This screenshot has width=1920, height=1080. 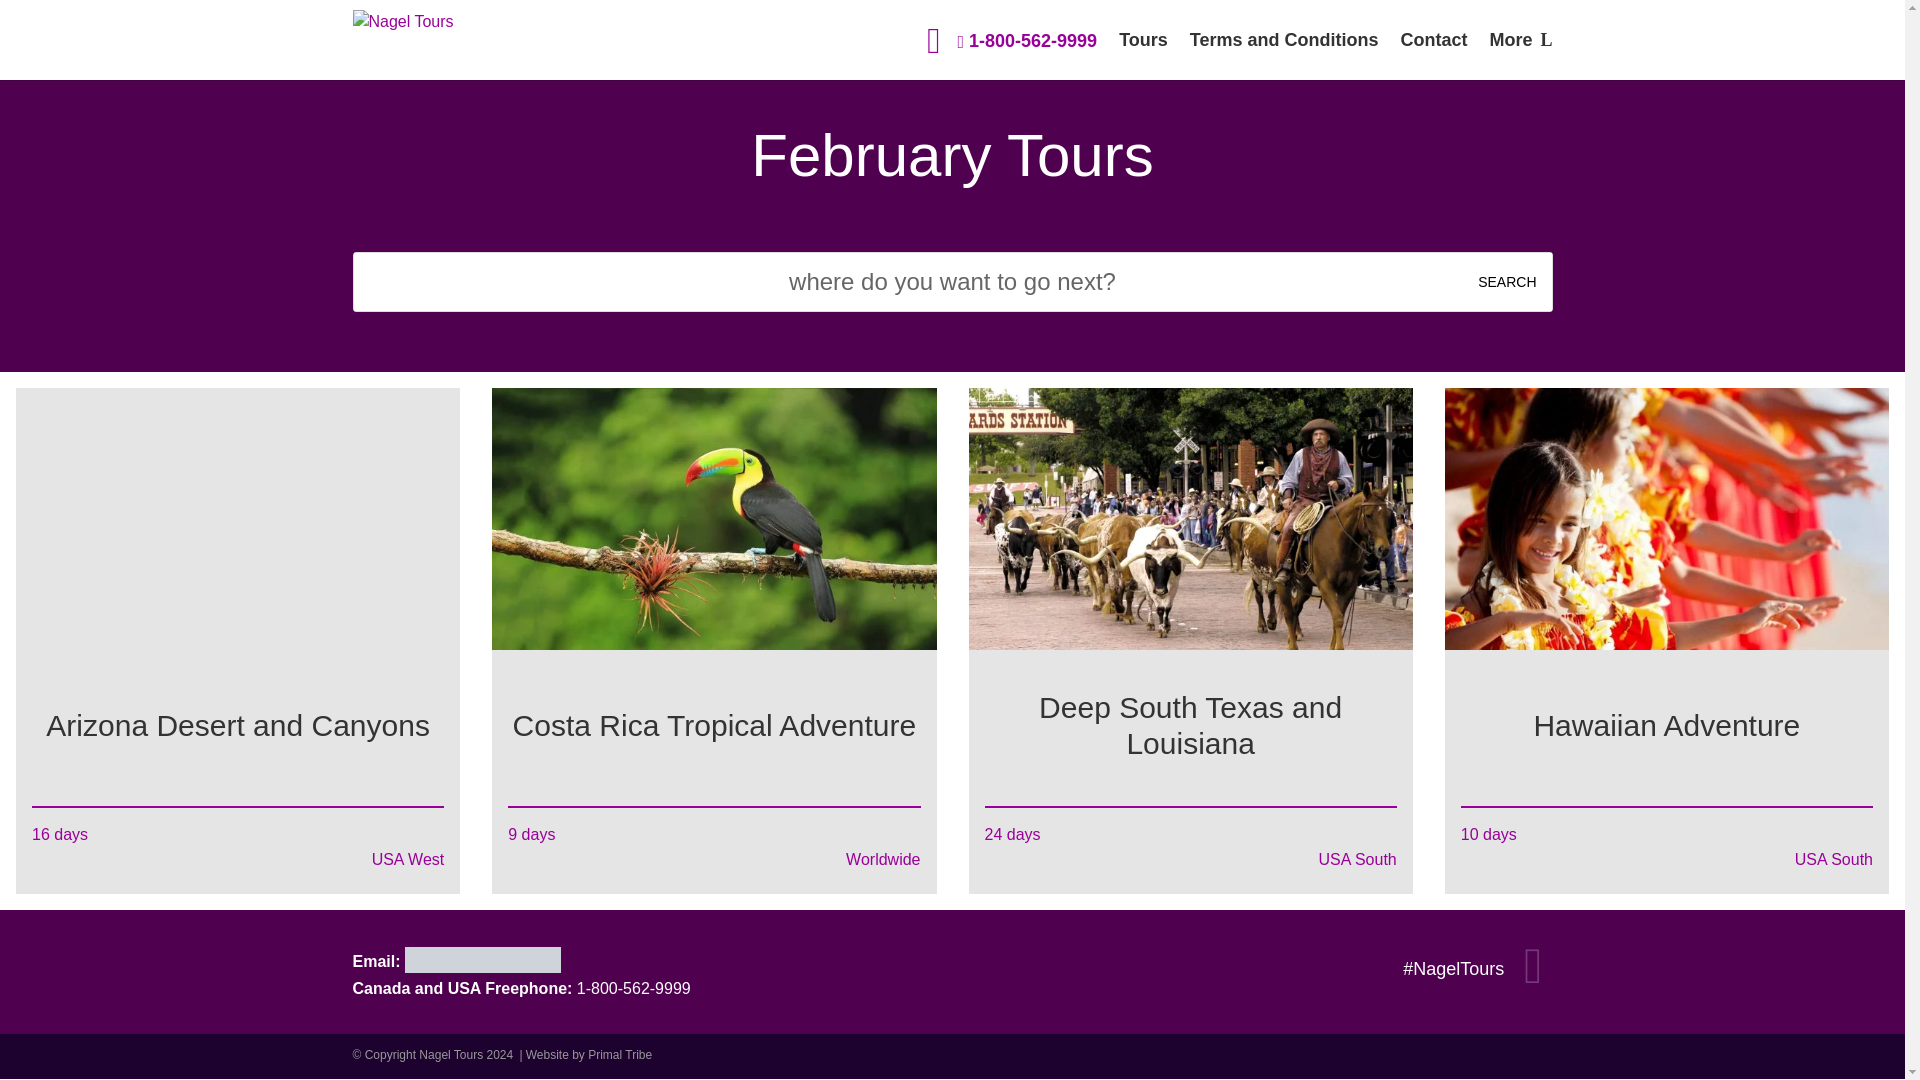 What do you see at coordinates (589, 1054) in the screenshot?
I see `Website by Primal Tribe` at bounding box center [589, 1054].